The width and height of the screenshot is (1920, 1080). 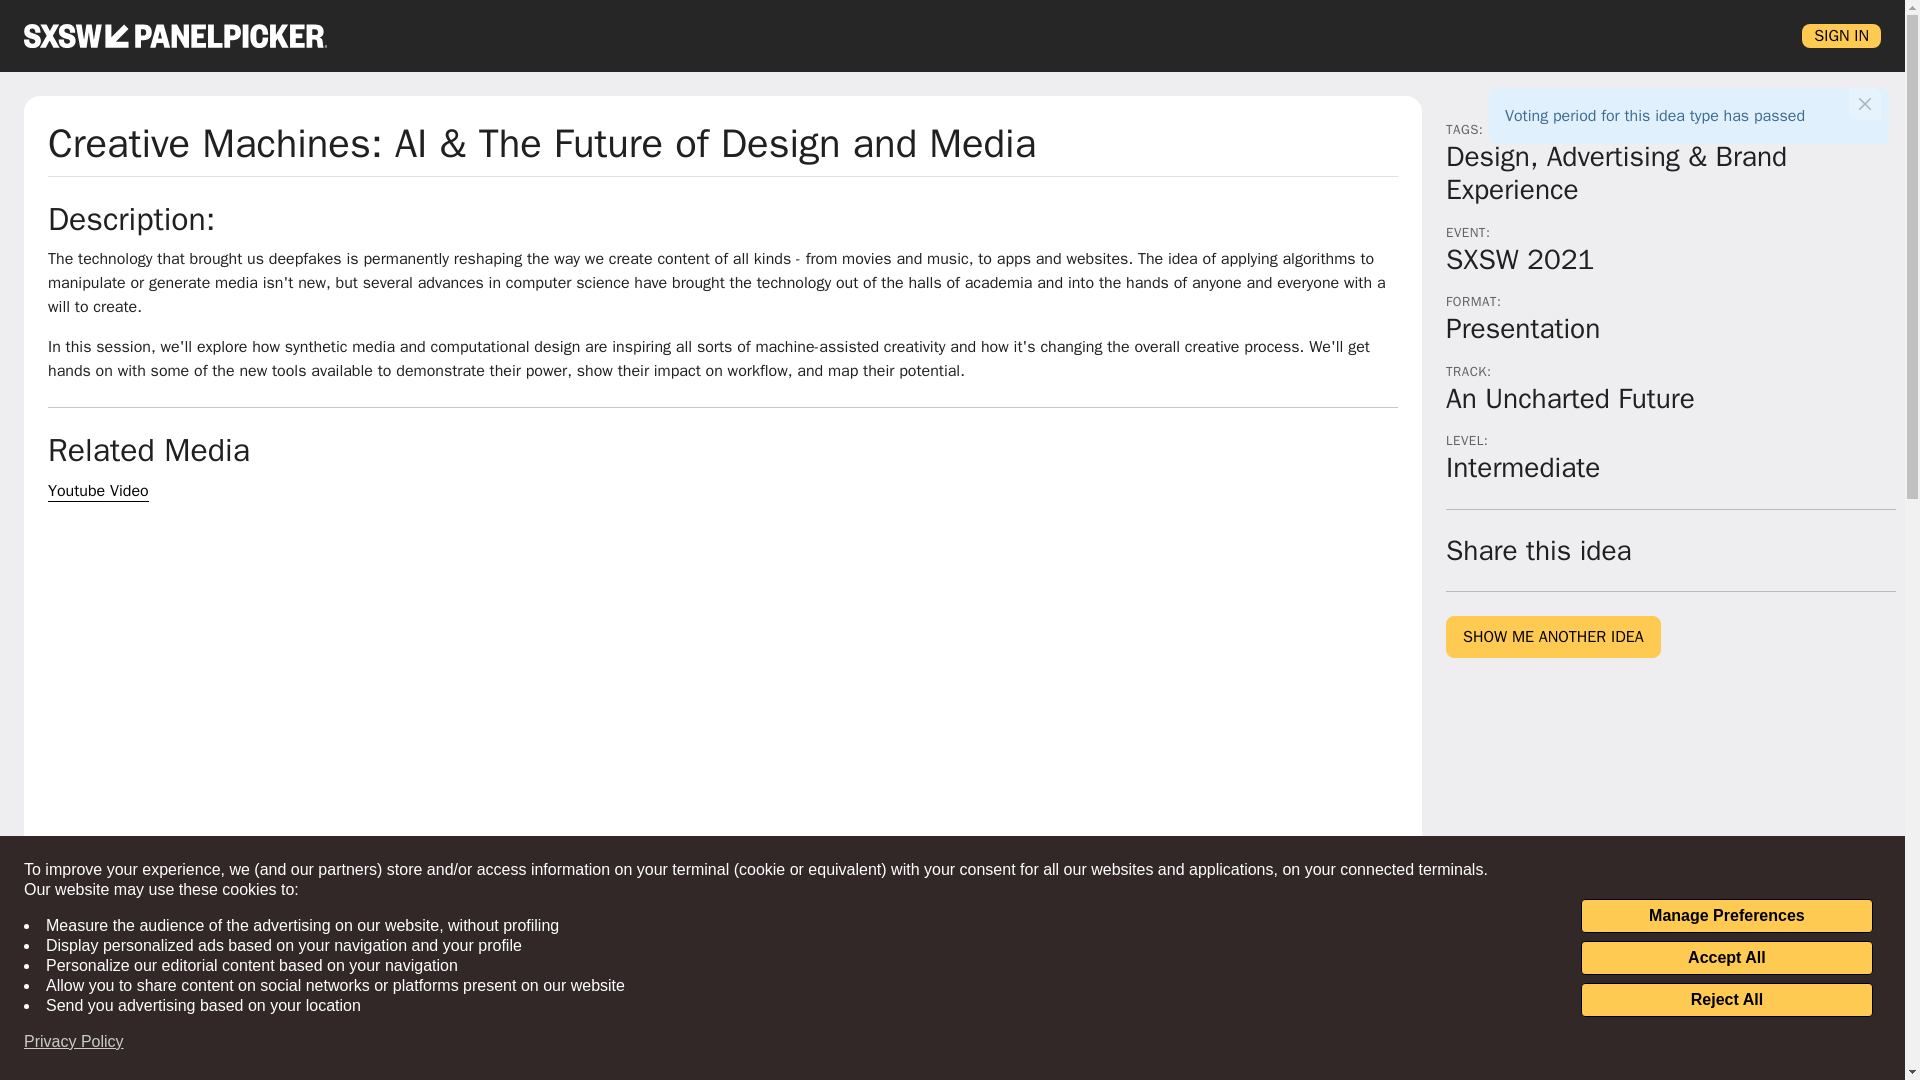 What do you see at coordinates (1842, 35) in the screenshot?
I see `SIGN IN` at bounding box center [1842, 35].